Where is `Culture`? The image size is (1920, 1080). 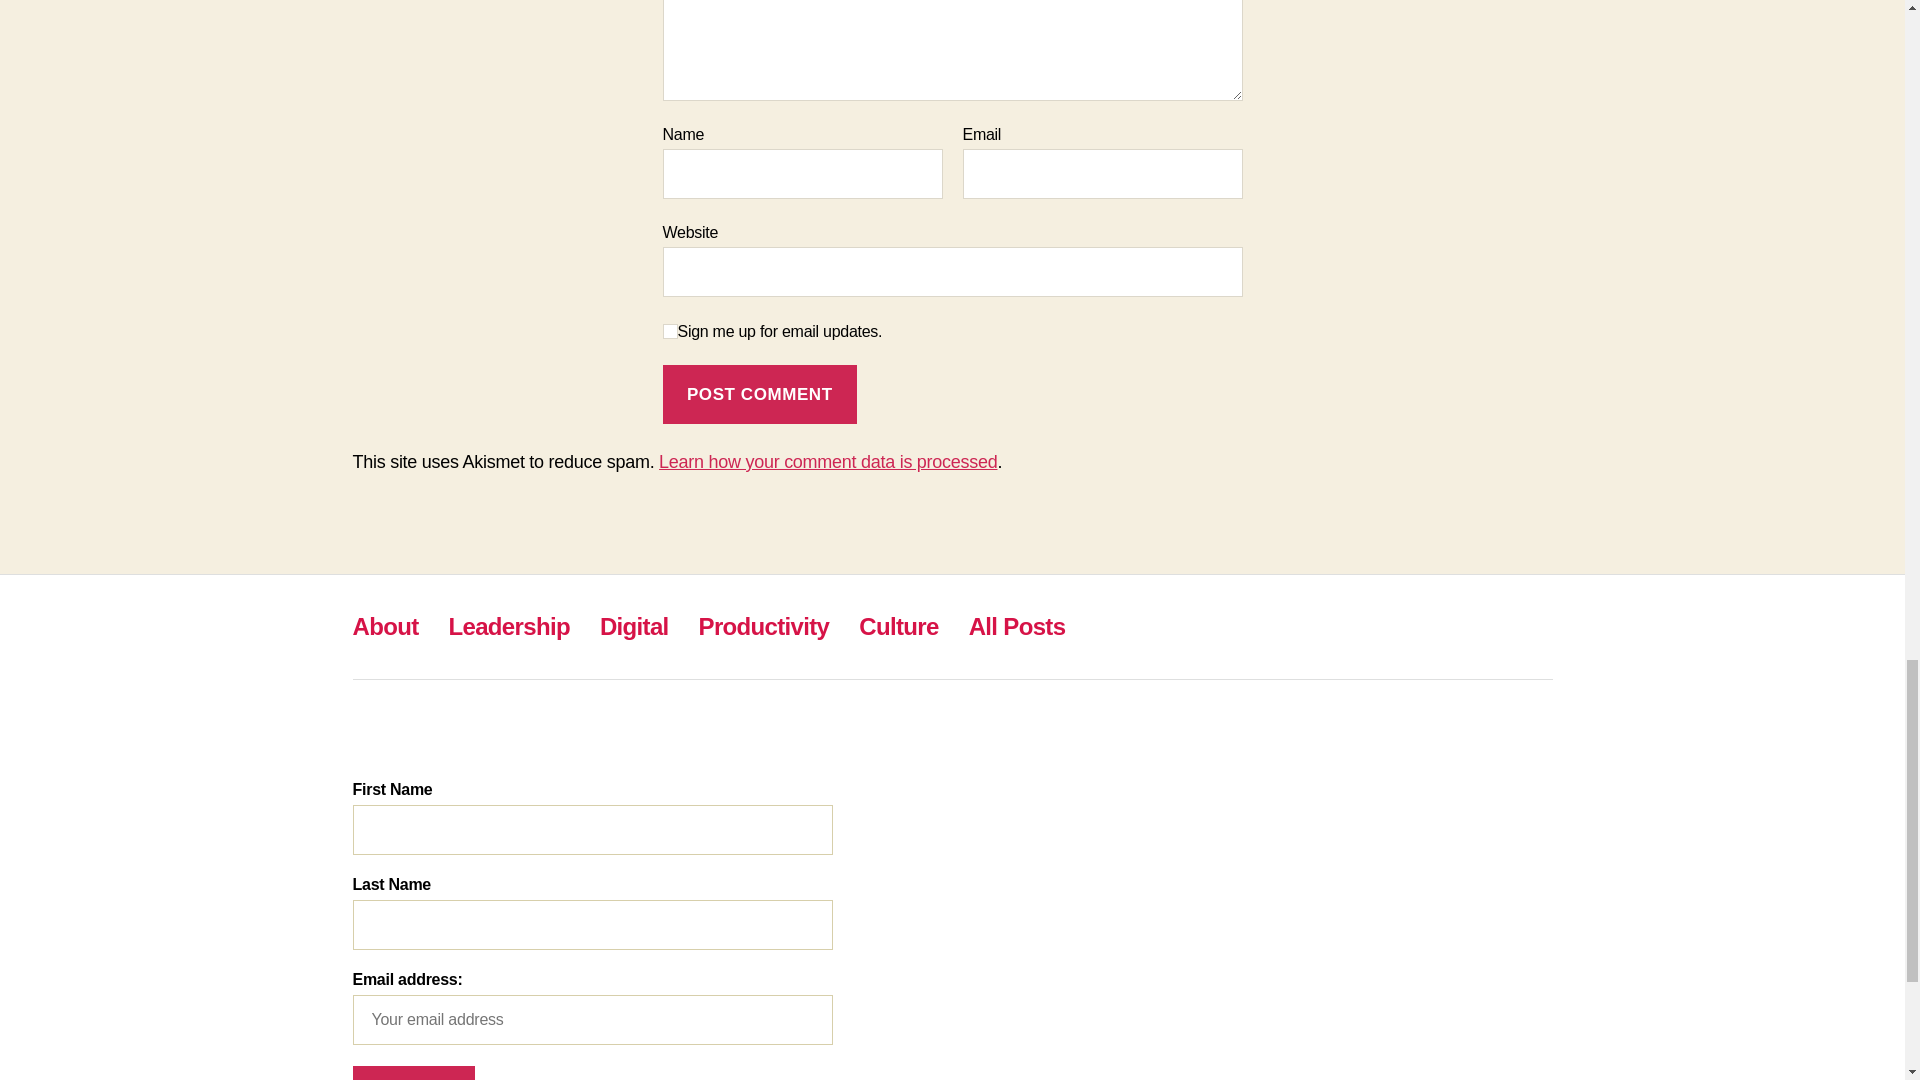 Culture is located at coordinates (898, 626).